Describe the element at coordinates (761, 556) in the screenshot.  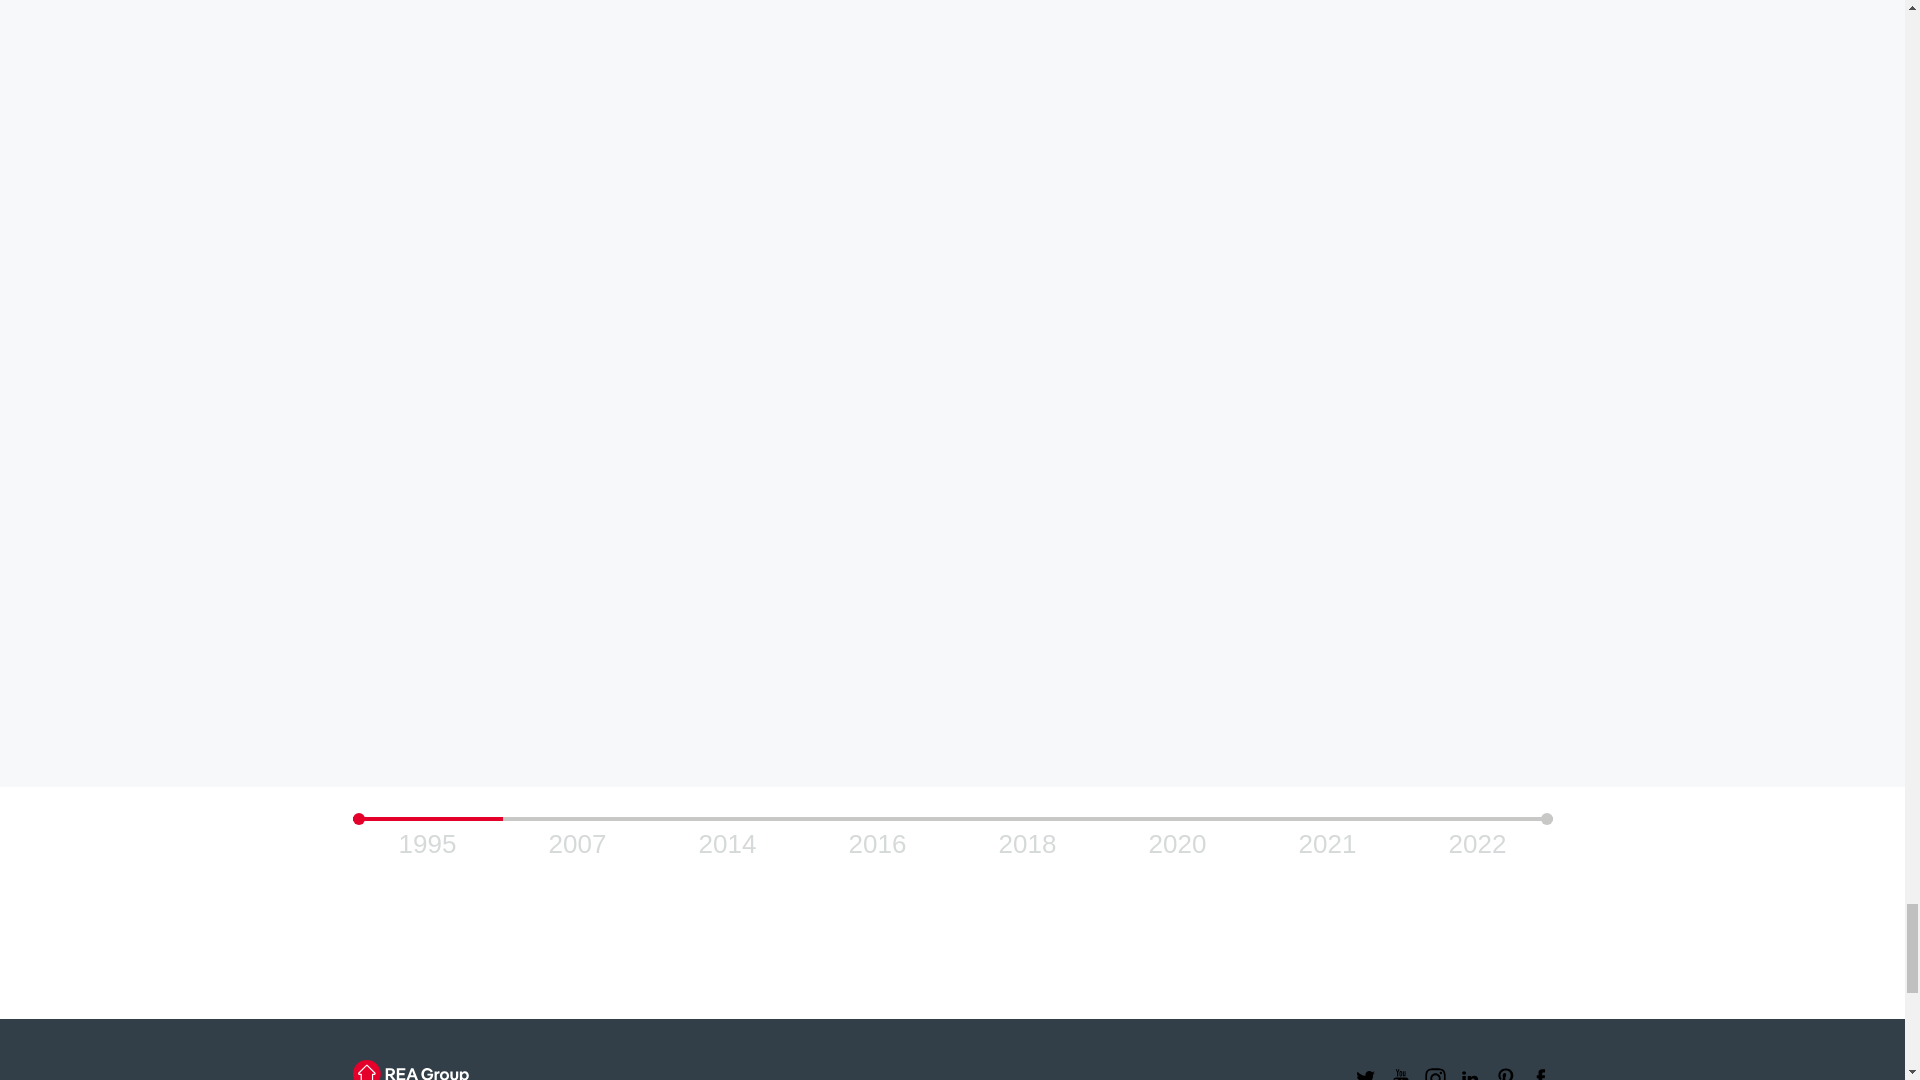
I see `Flatmates.com.au` at that location.